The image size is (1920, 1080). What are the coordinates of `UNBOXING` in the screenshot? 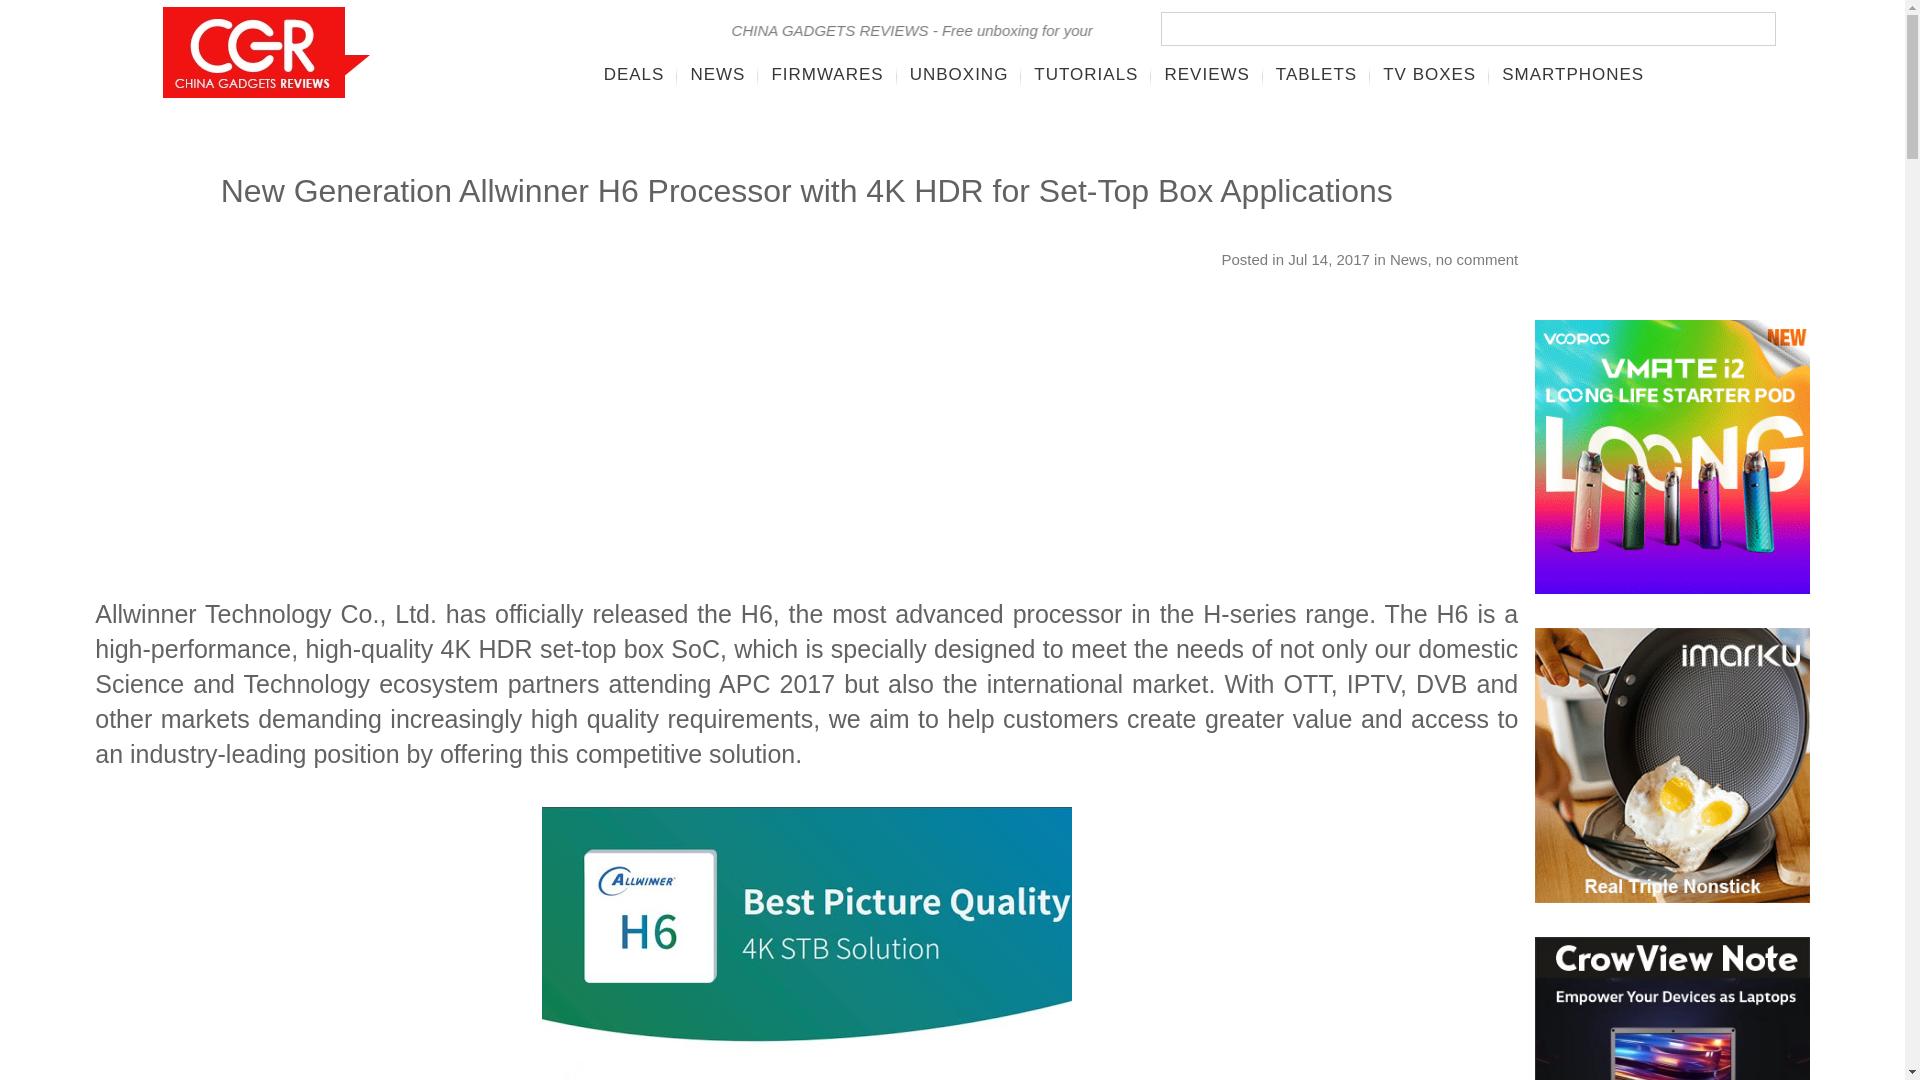 It's located at (958, 74).